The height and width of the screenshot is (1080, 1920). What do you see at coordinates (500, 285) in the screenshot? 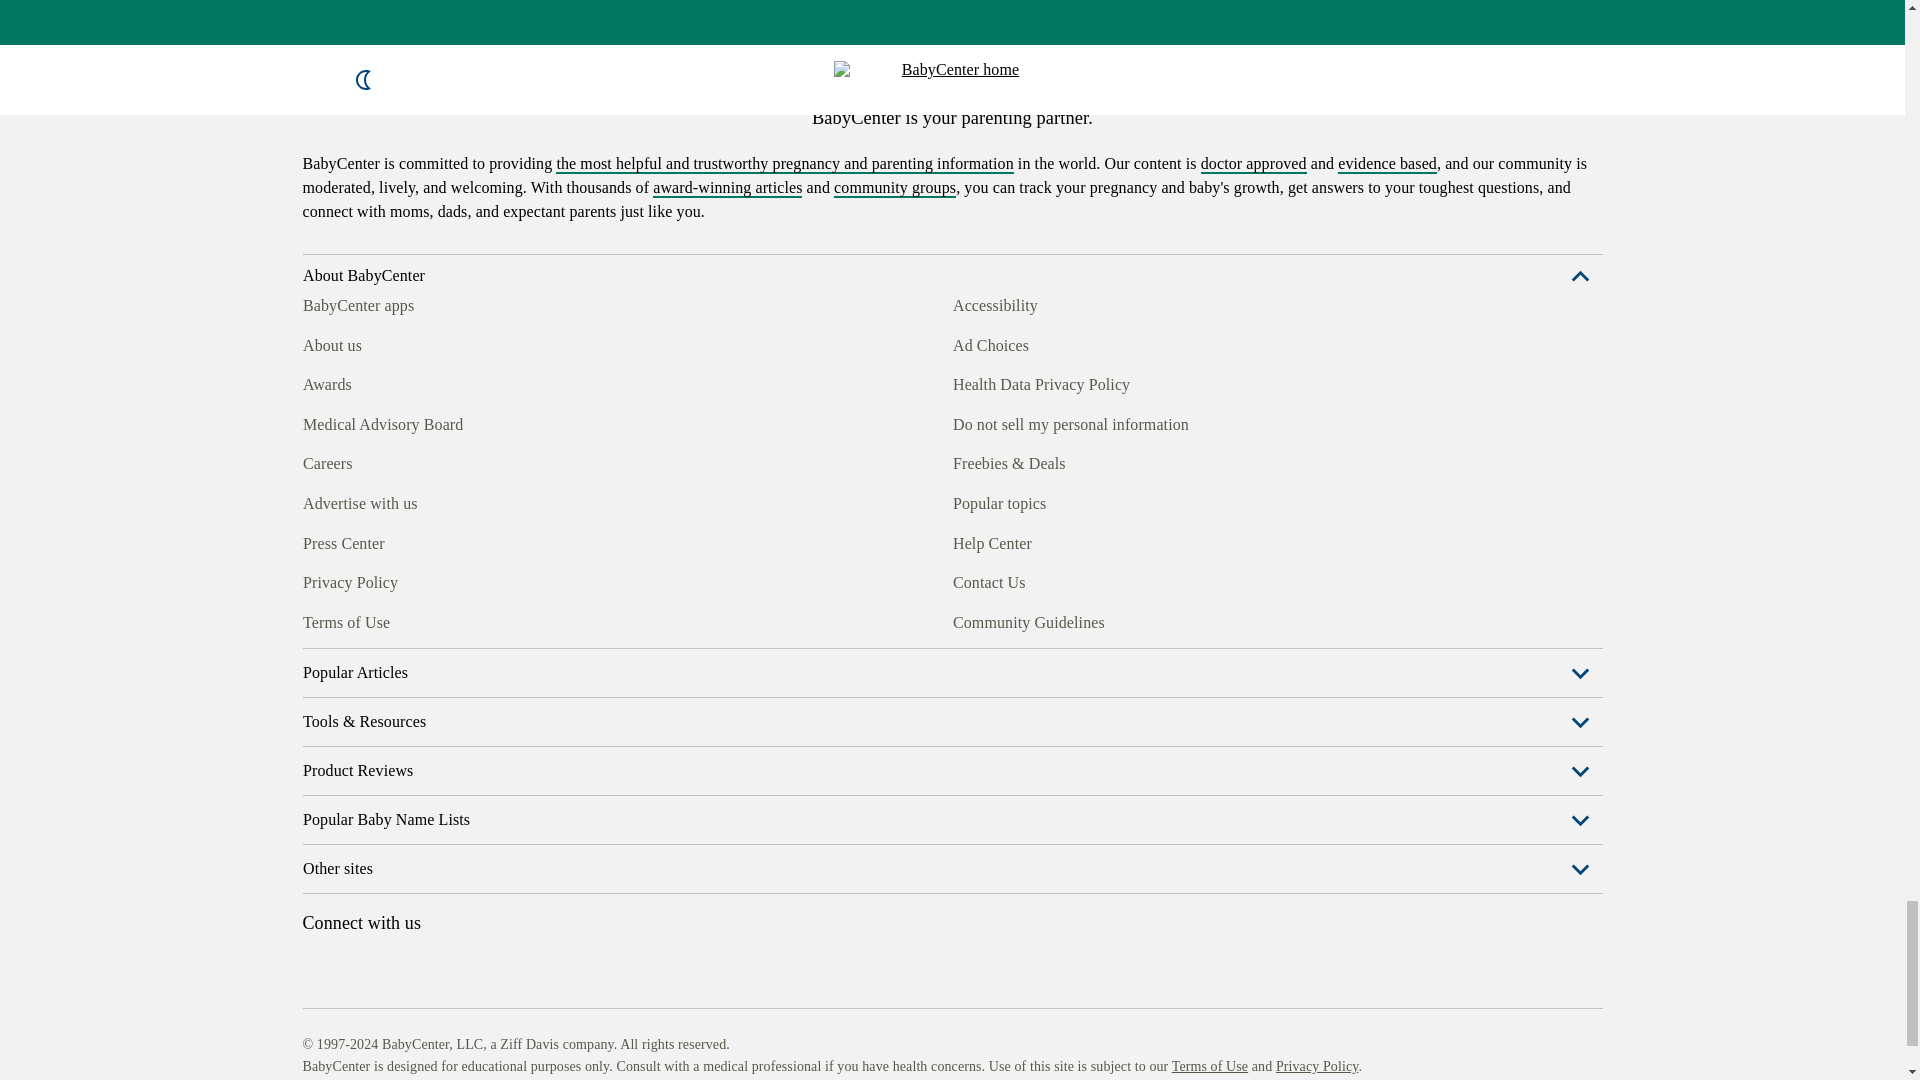
I see `BabyCenter Twitter feed` at bounding box center [500, 285].